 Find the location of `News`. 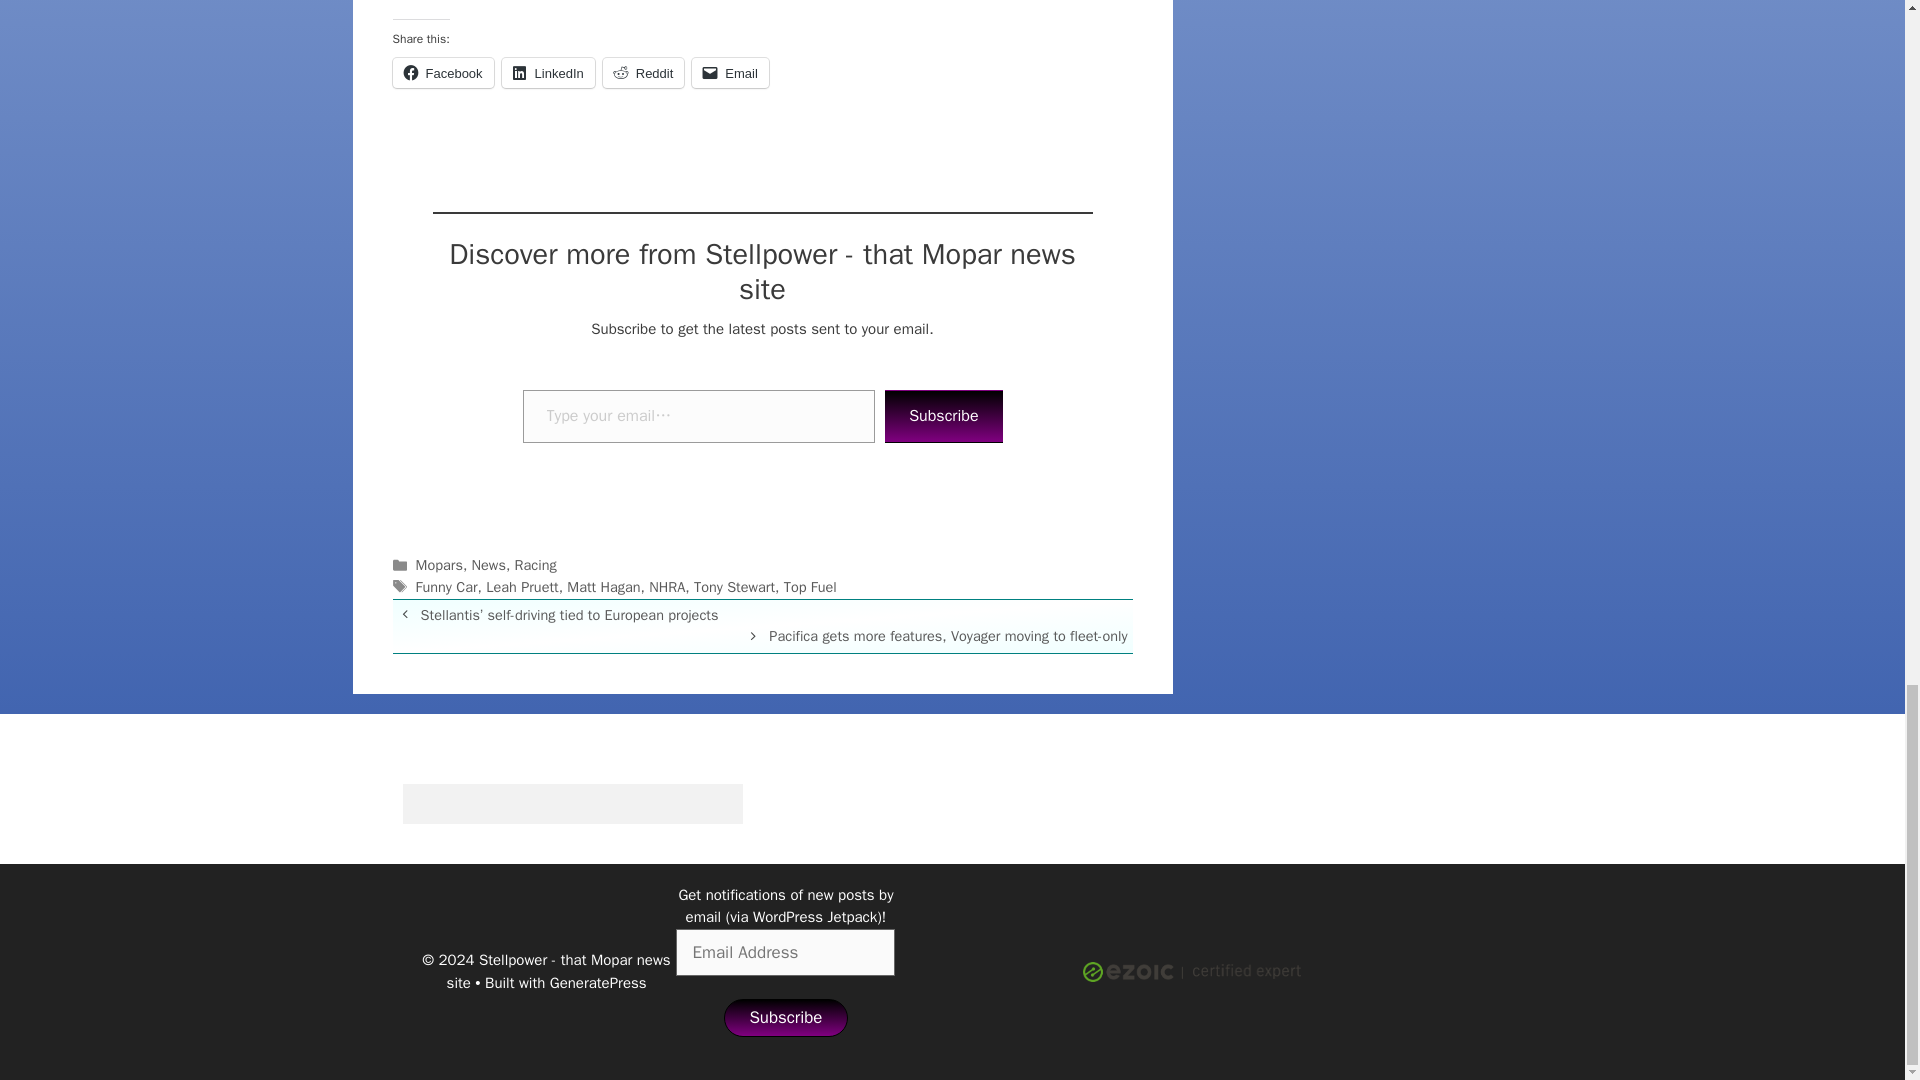

News is located at coordinates (489, 564).